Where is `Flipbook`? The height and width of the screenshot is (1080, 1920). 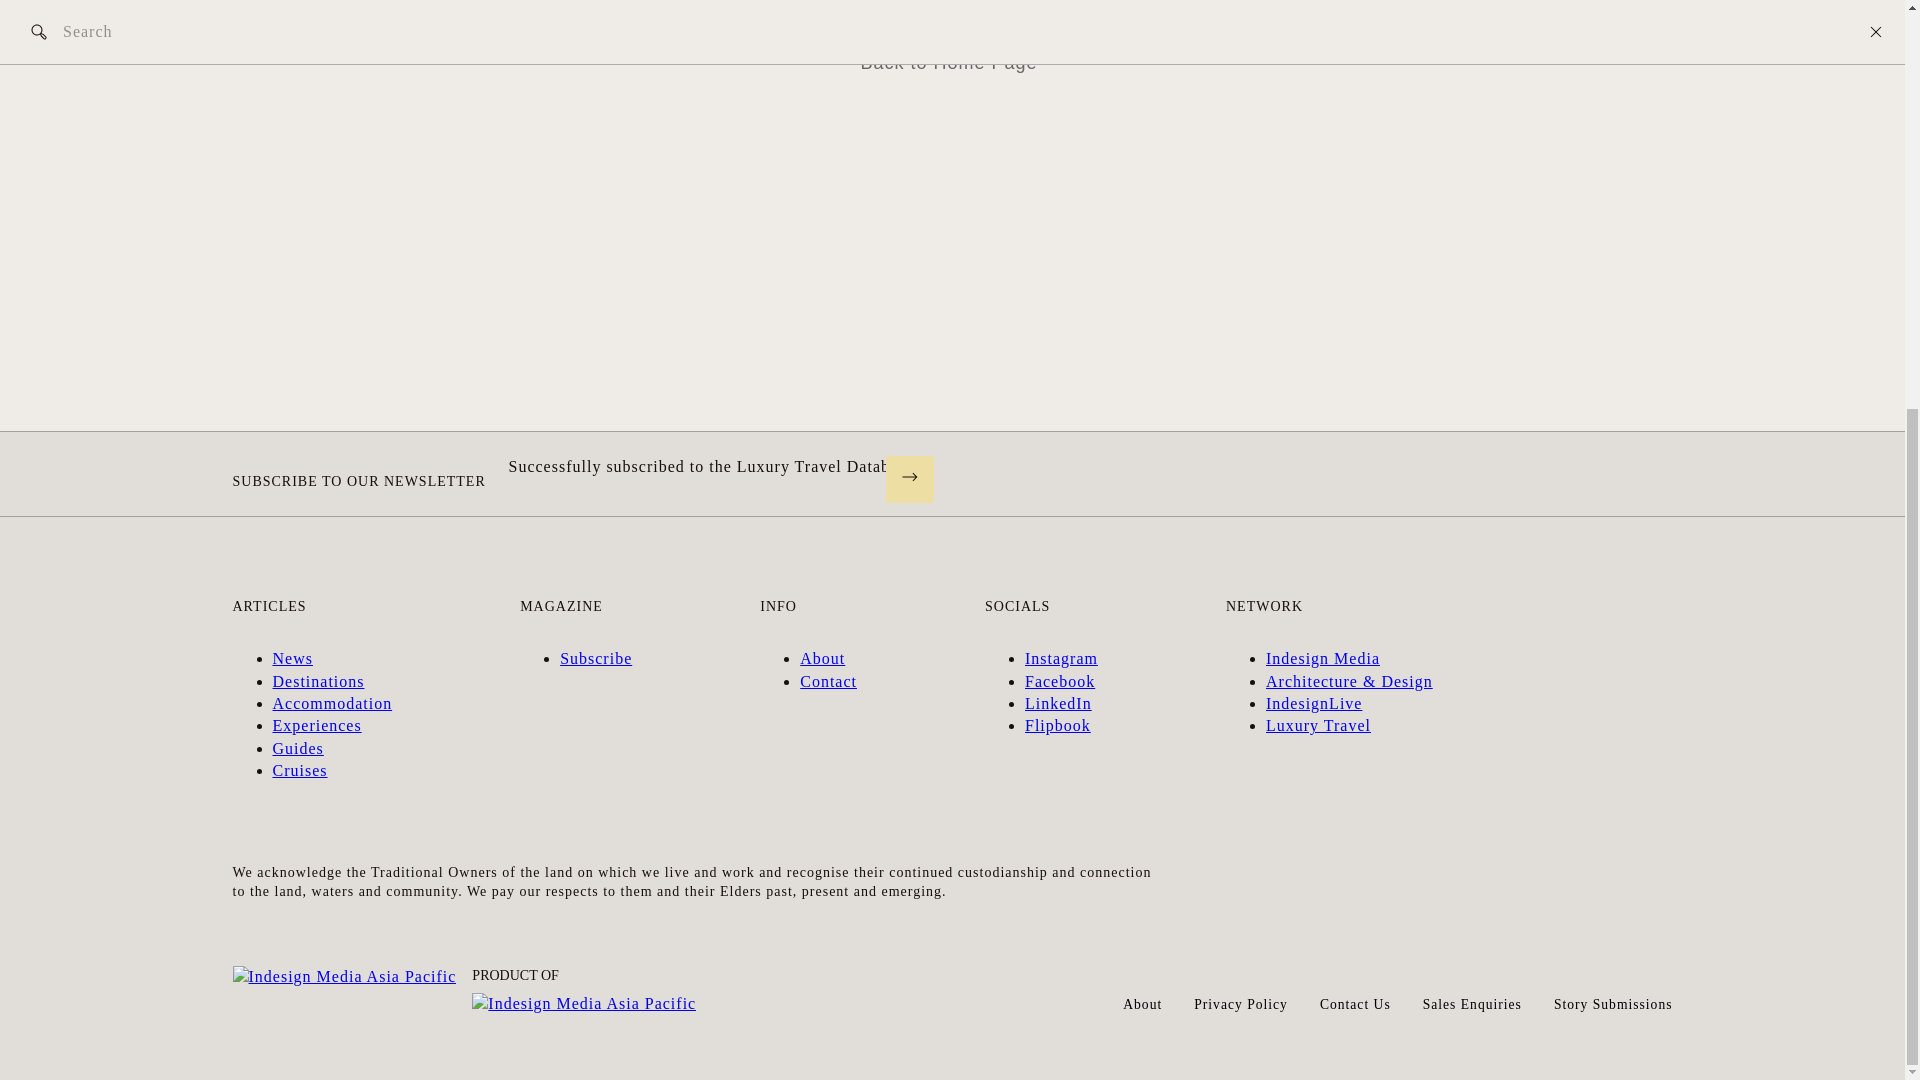 Flipbook is located at coordinates (1058, 726).